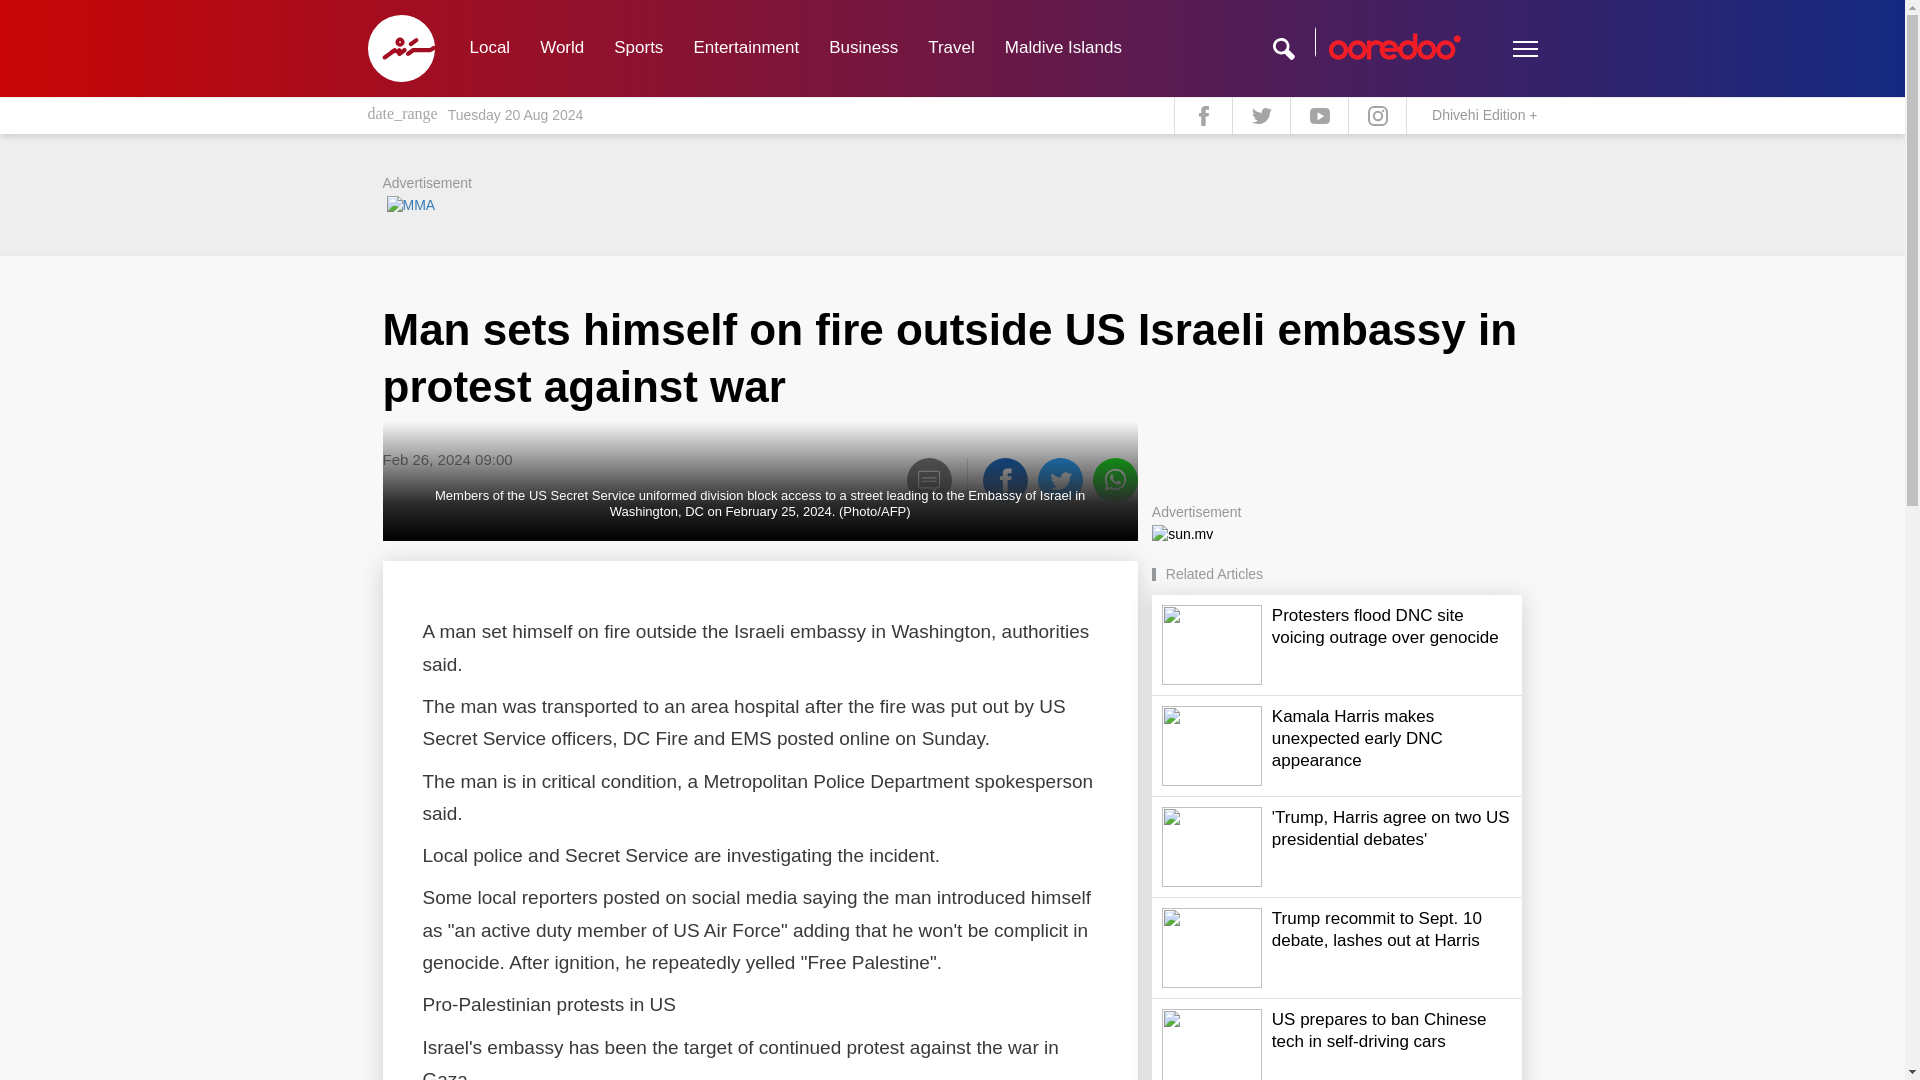 The image size is (1920, 1080). Describe the element at coordinates (1063, 48) in the screenshot. I see `Maldive Islands` at that location.